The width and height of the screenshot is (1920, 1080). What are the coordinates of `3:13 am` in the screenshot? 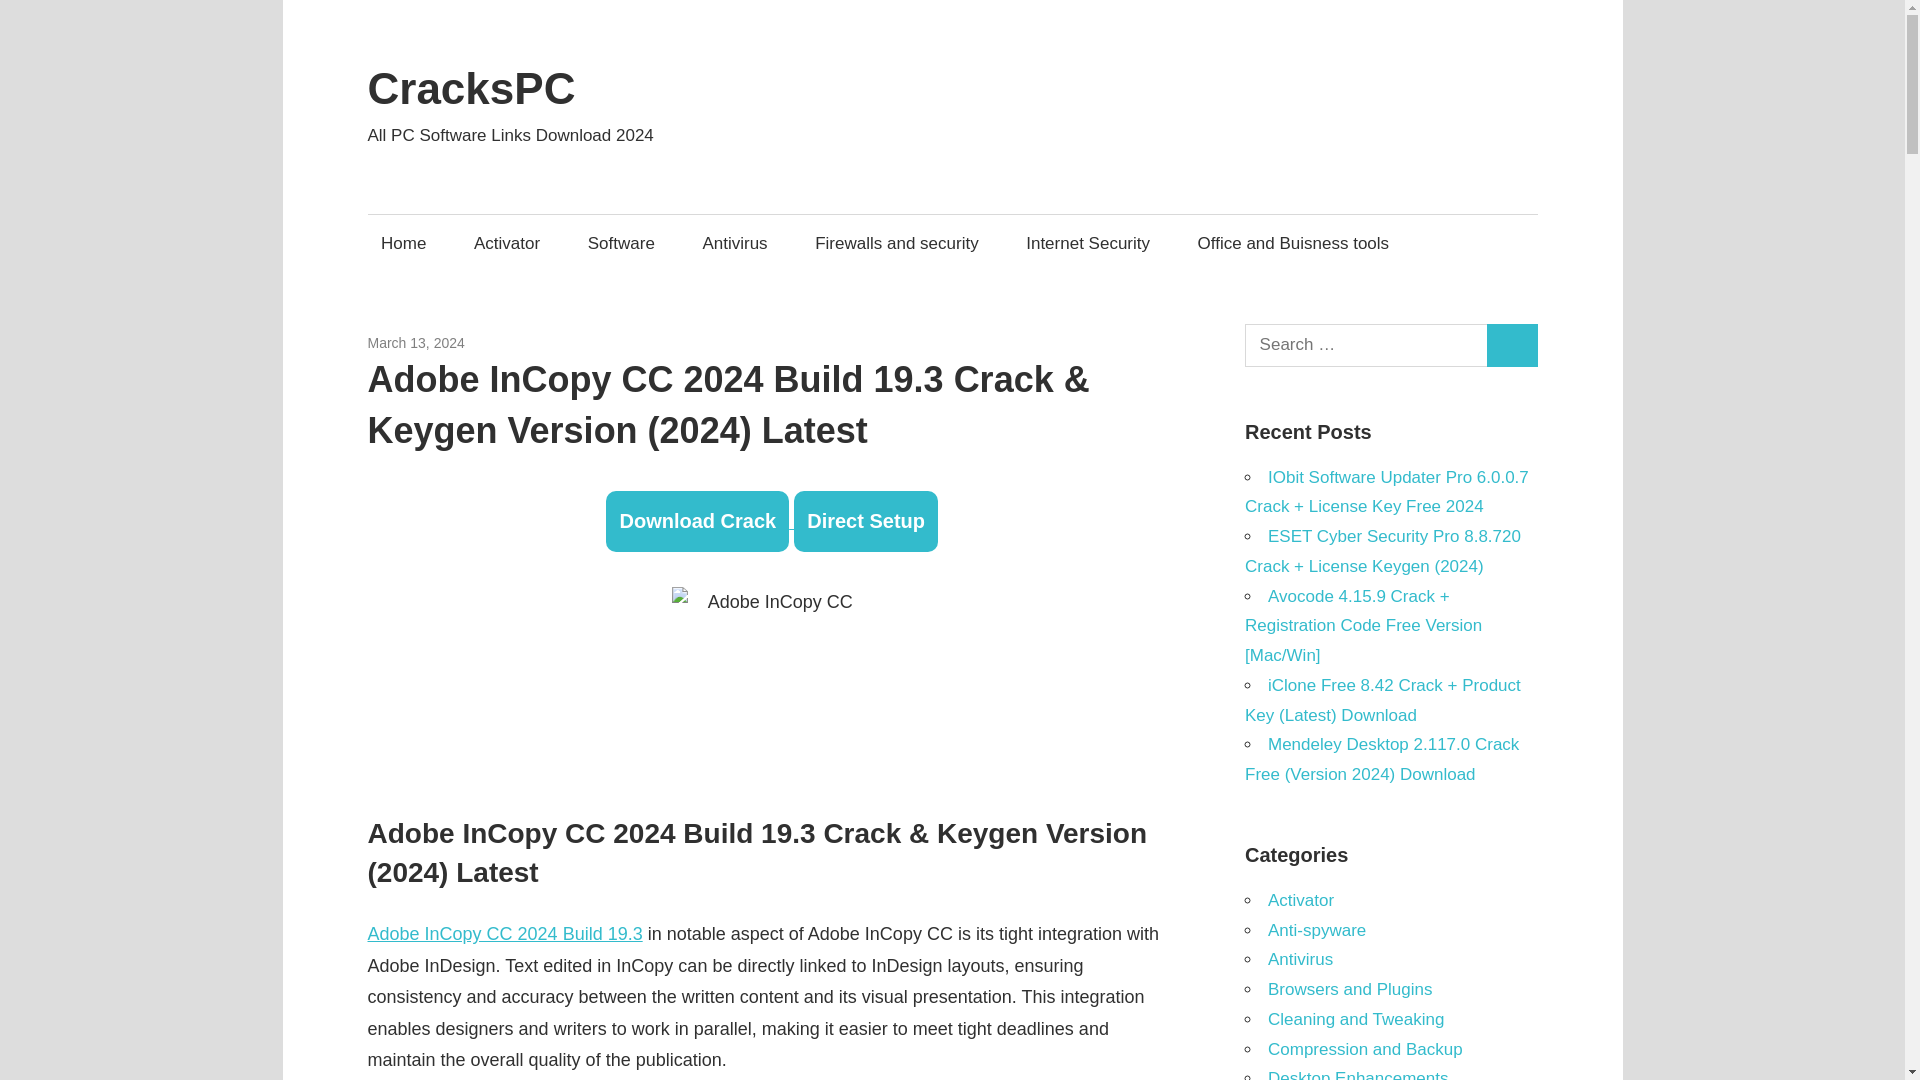 It's located at (416, 342).